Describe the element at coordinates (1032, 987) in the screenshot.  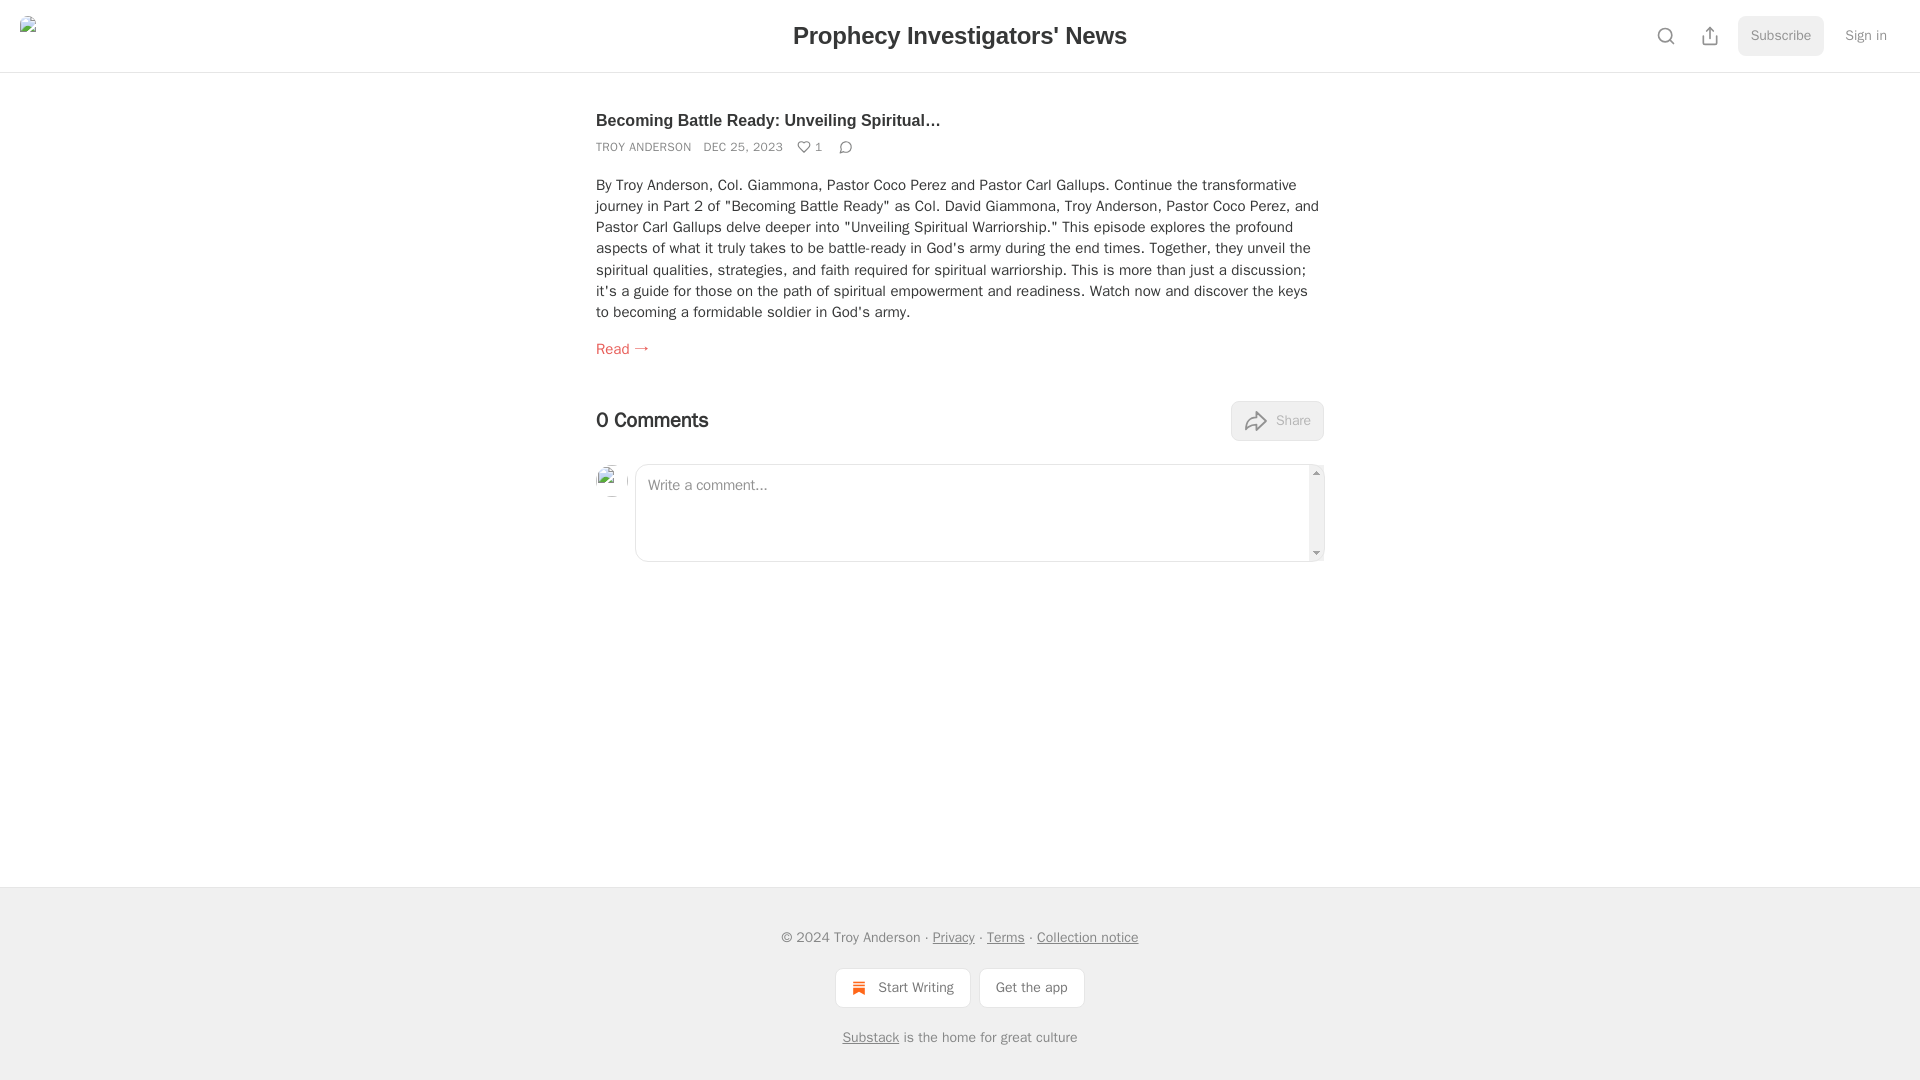
I see `Get the app` at that location.